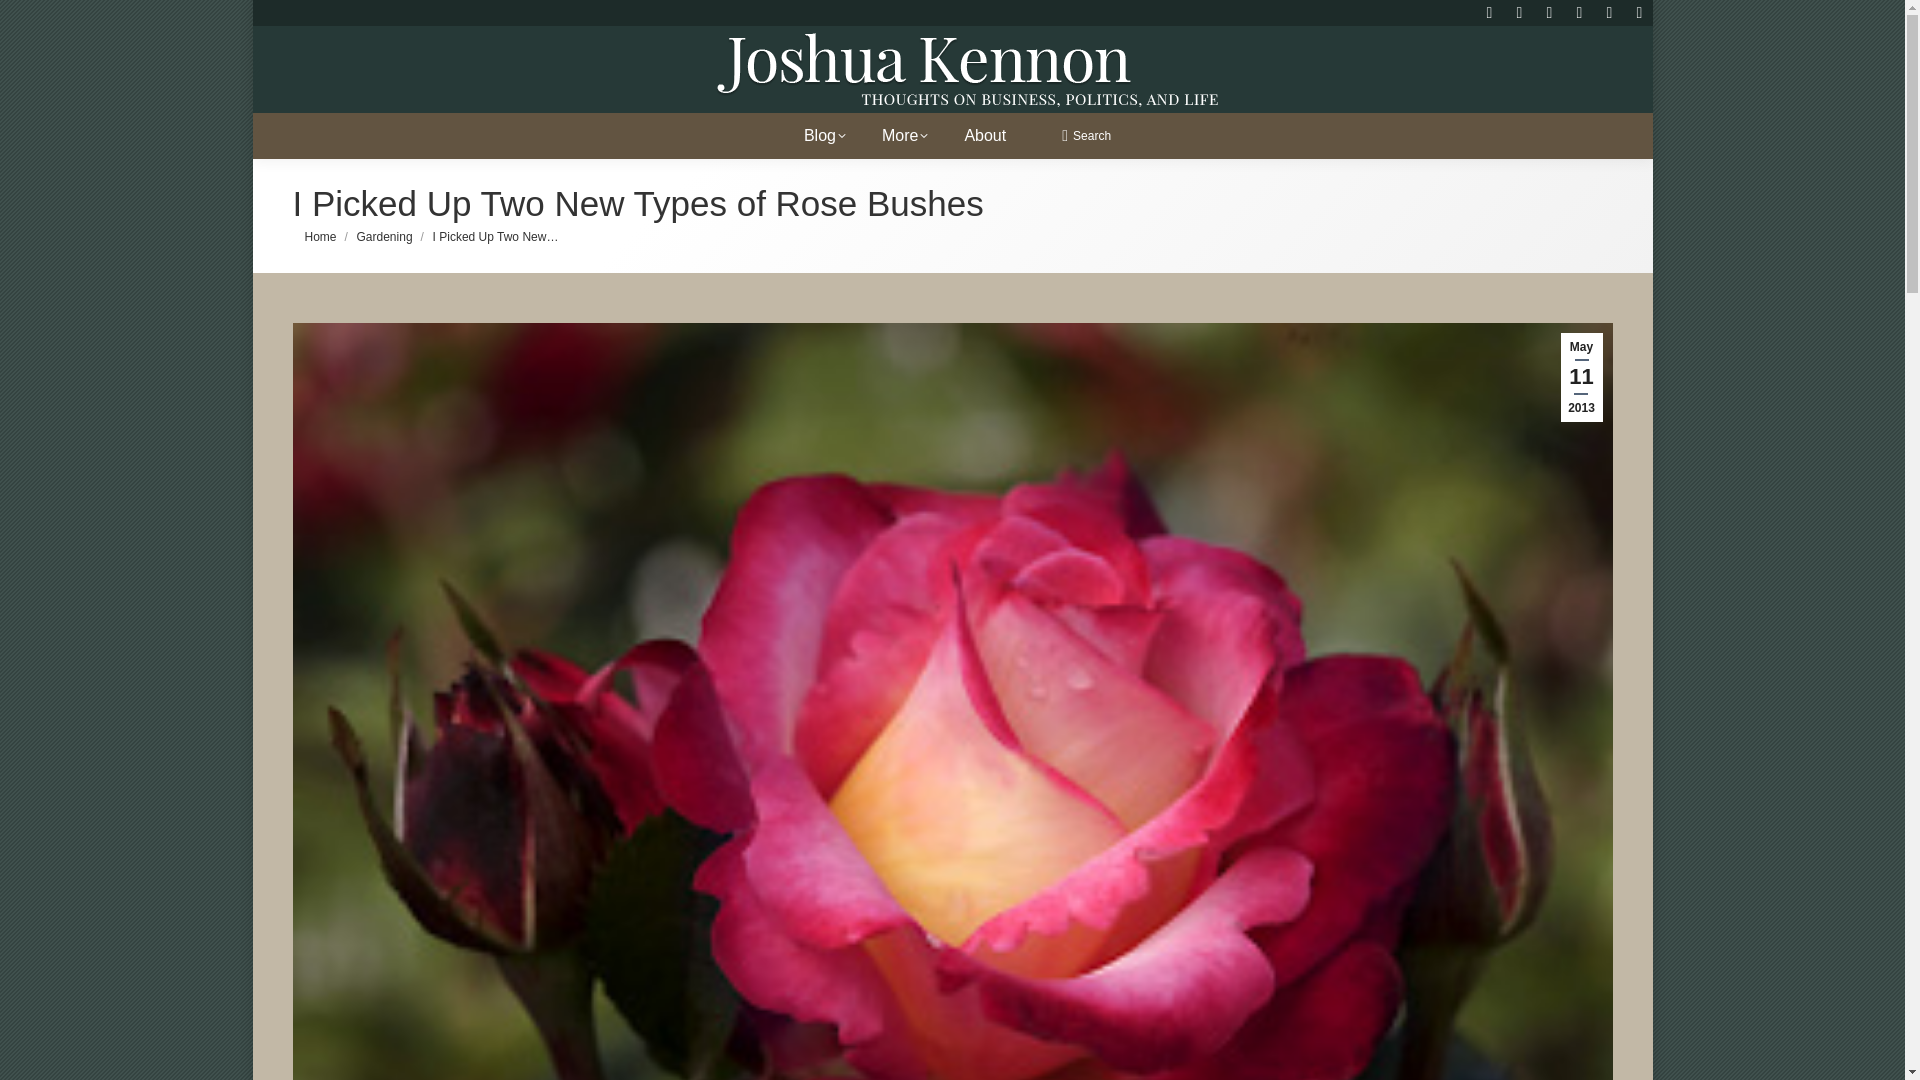 The height and width of the screenshot is (1080, 1920). I want to click on Pinterest page opens in new window, so click(1608, 12).